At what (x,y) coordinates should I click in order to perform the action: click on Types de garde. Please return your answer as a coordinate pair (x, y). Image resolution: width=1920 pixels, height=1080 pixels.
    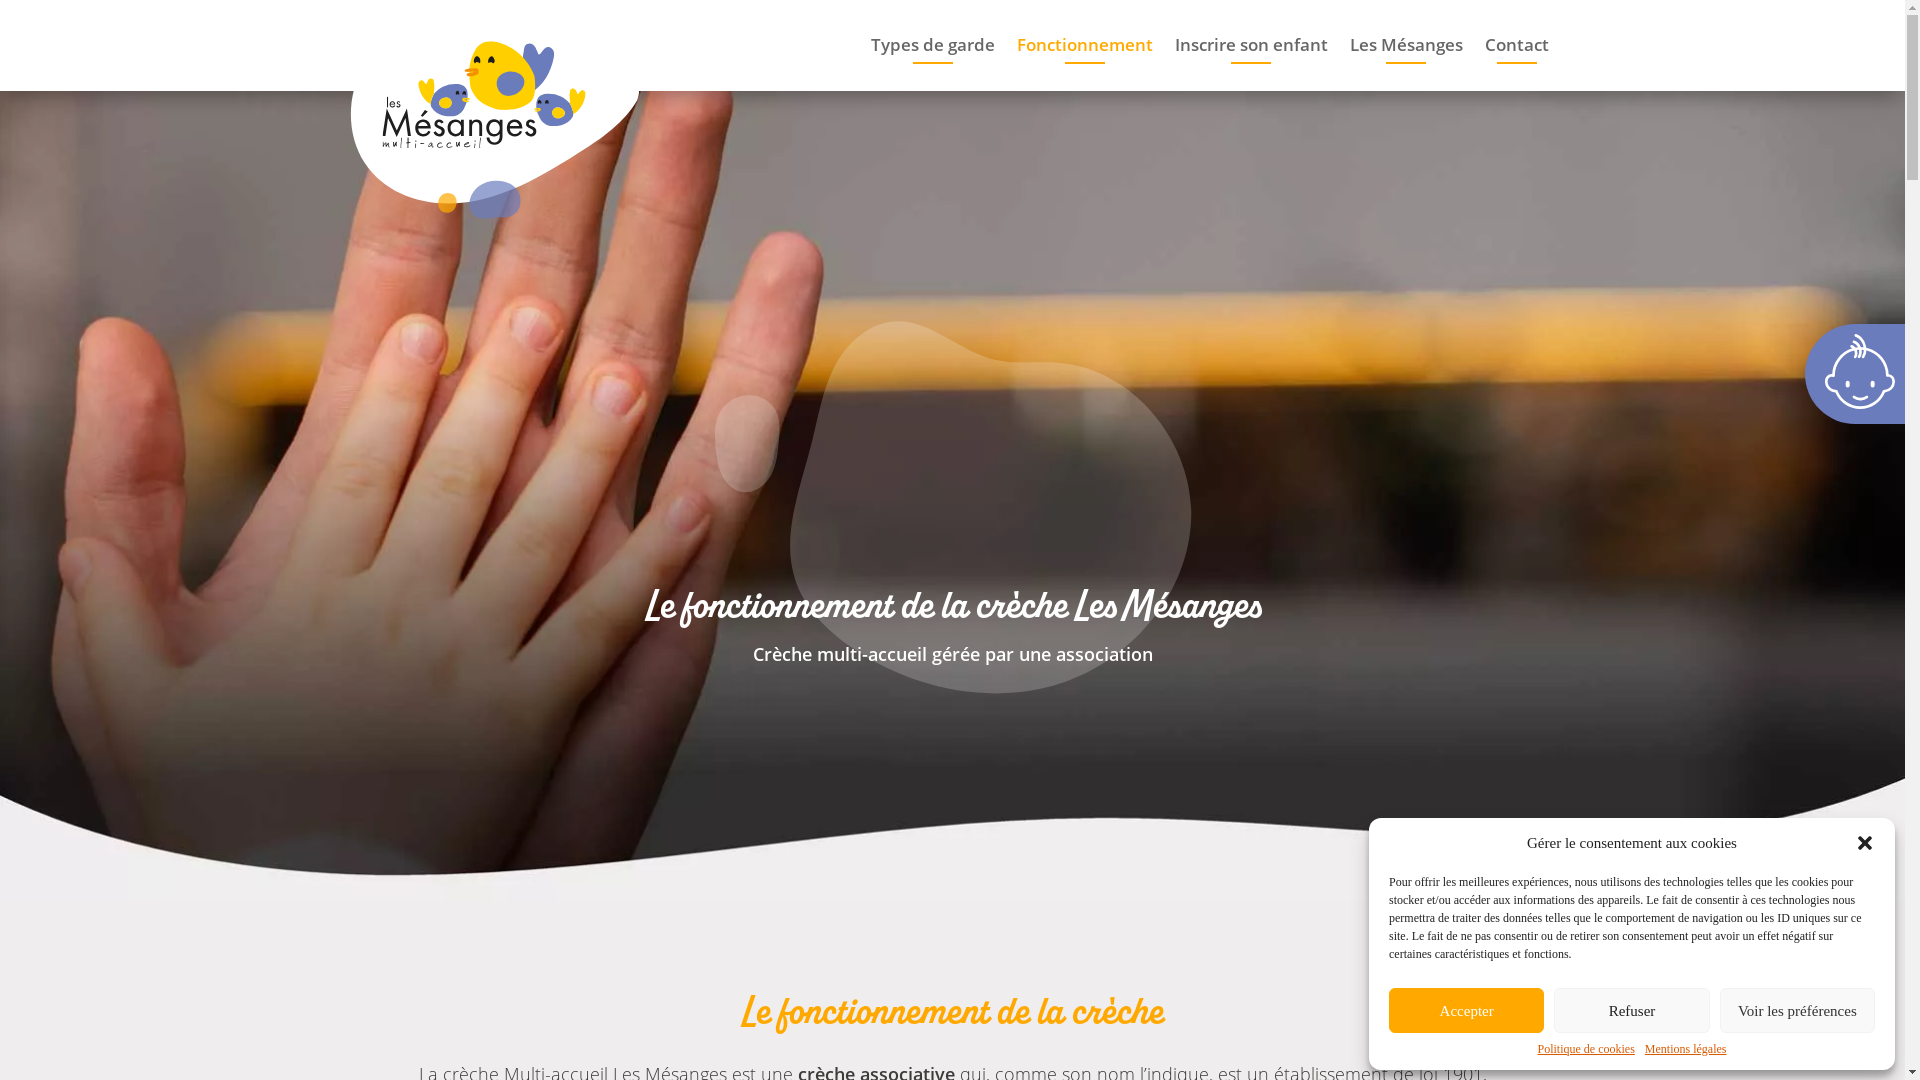
    Looking at the image, I should click on (932, 60).